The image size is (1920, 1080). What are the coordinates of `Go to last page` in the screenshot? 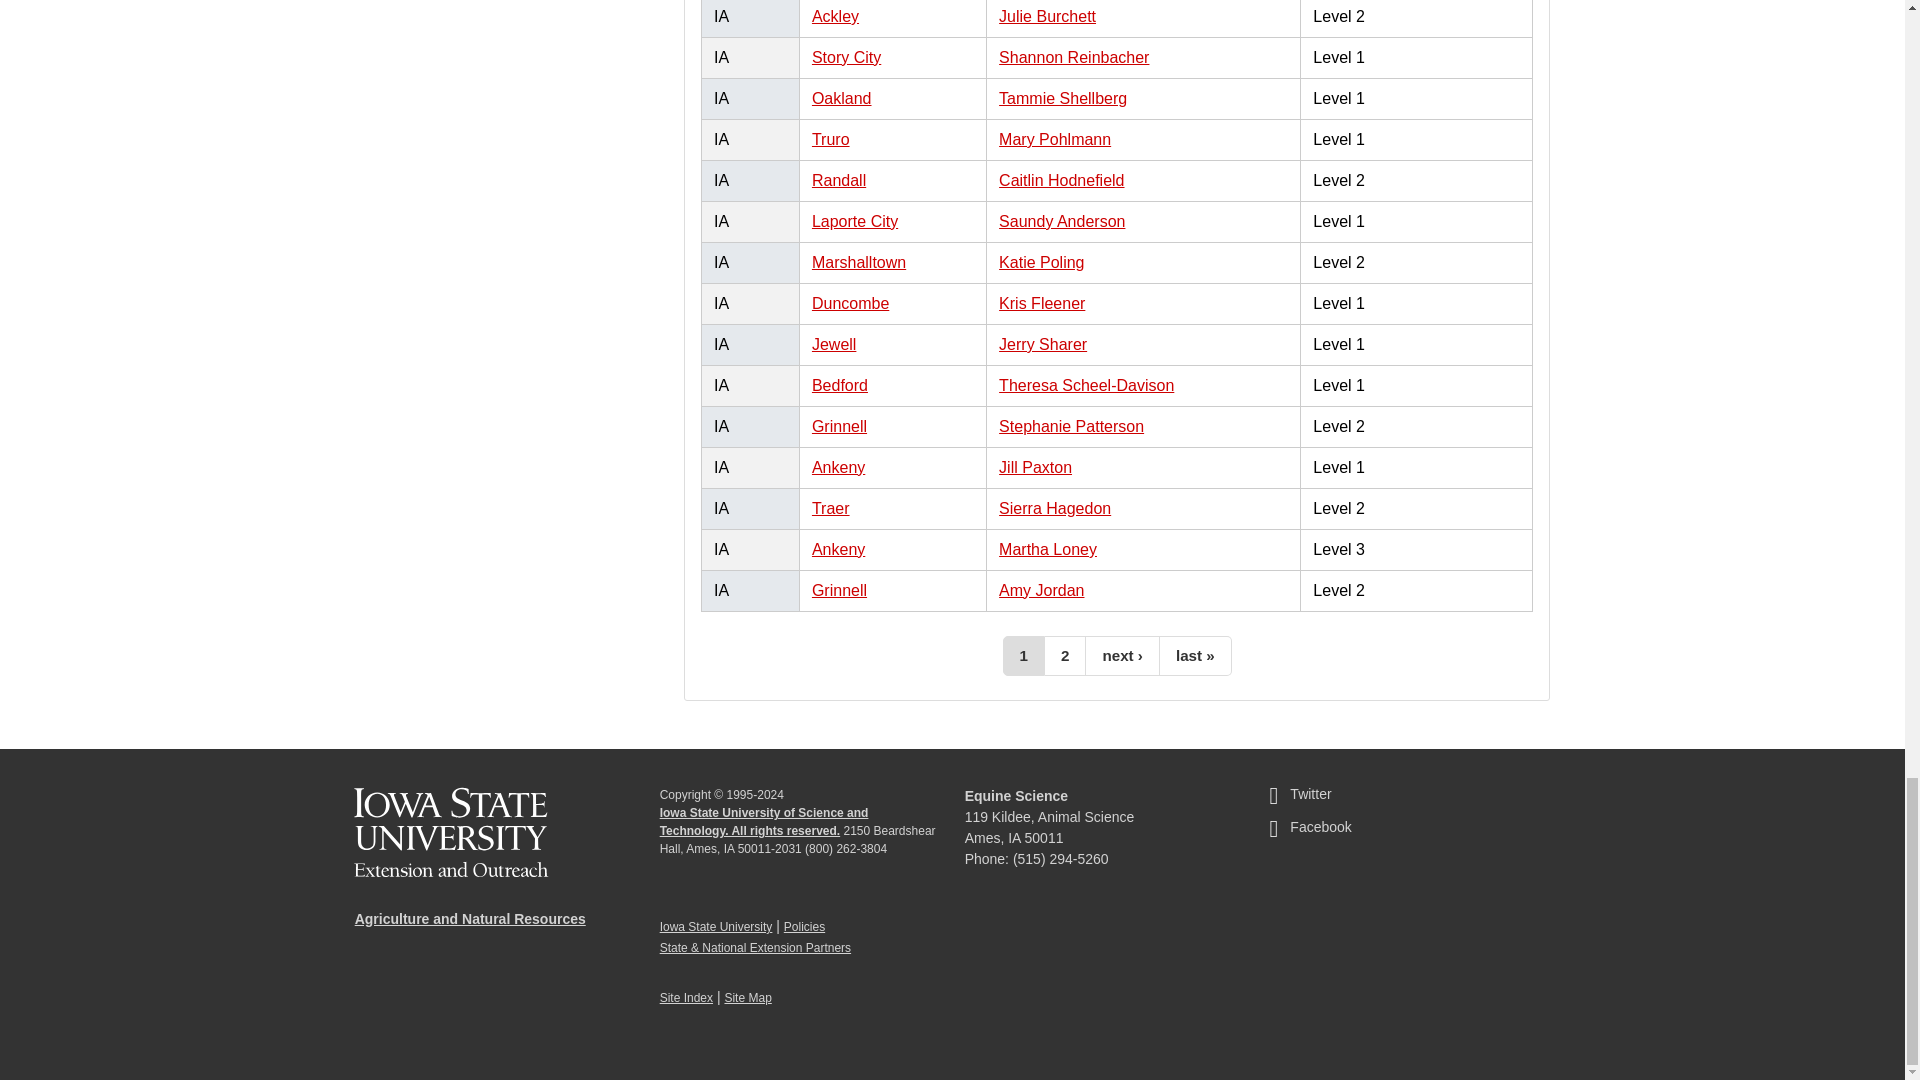 It's located at (1196, 656).